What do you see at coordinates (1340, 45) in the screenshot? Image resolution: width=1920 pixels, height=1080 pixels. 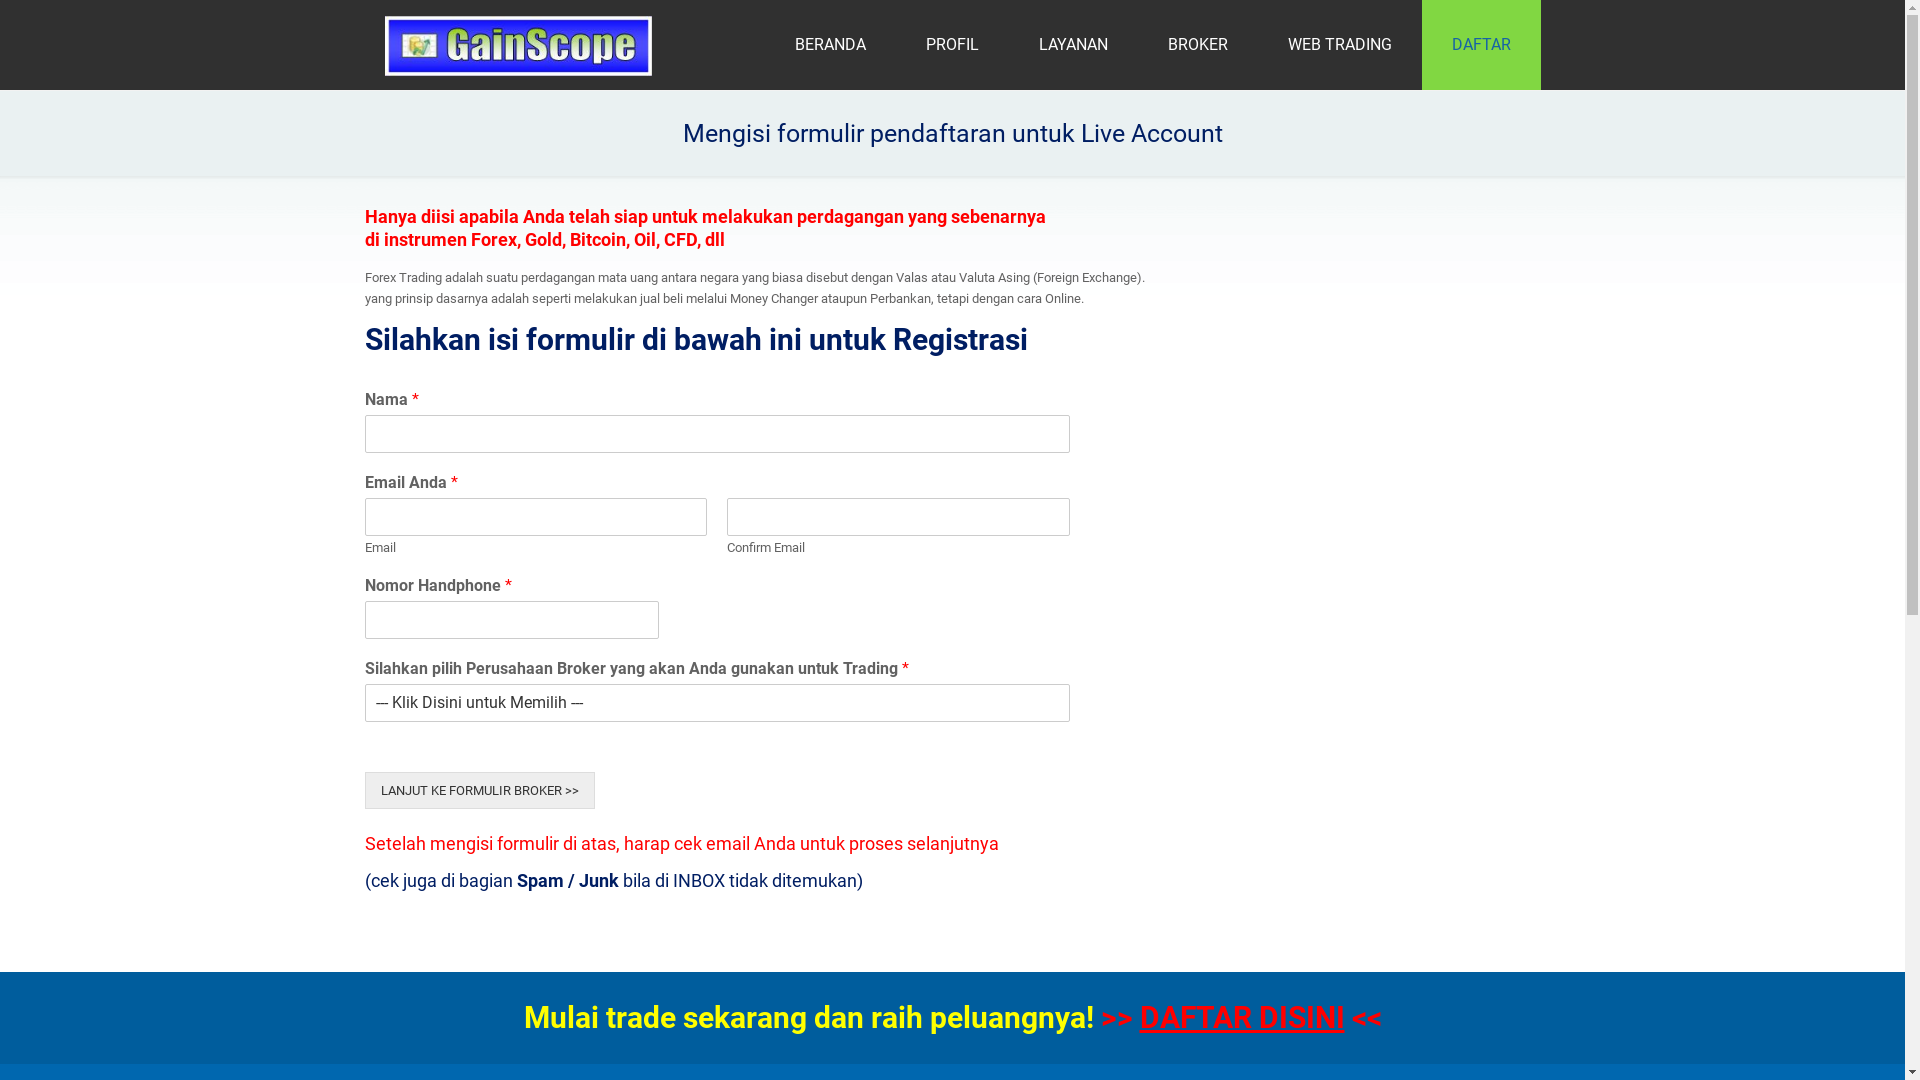 I see `WEB TRADING` at bounding box center [1340, 45].